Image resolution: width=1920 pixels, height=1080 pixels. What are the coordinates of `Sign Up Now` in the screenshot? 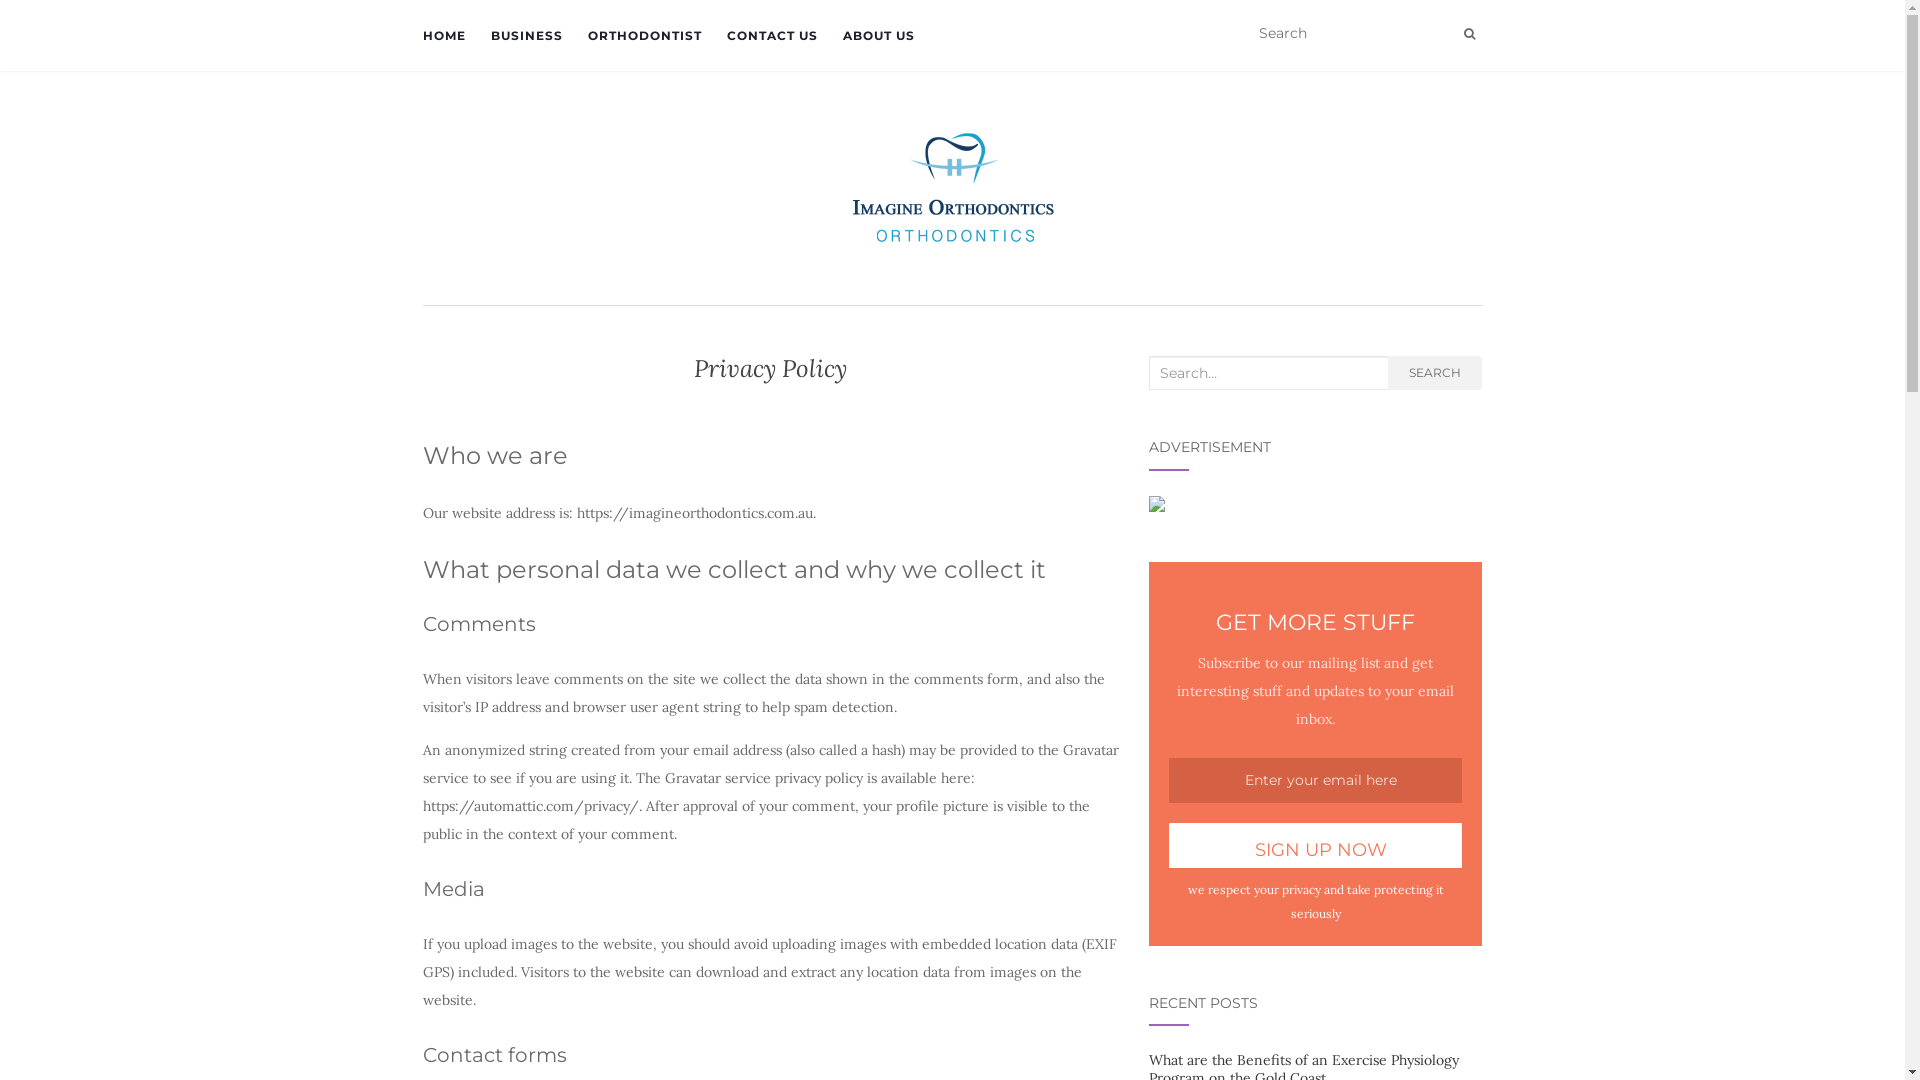 It's located at (1316, 846).